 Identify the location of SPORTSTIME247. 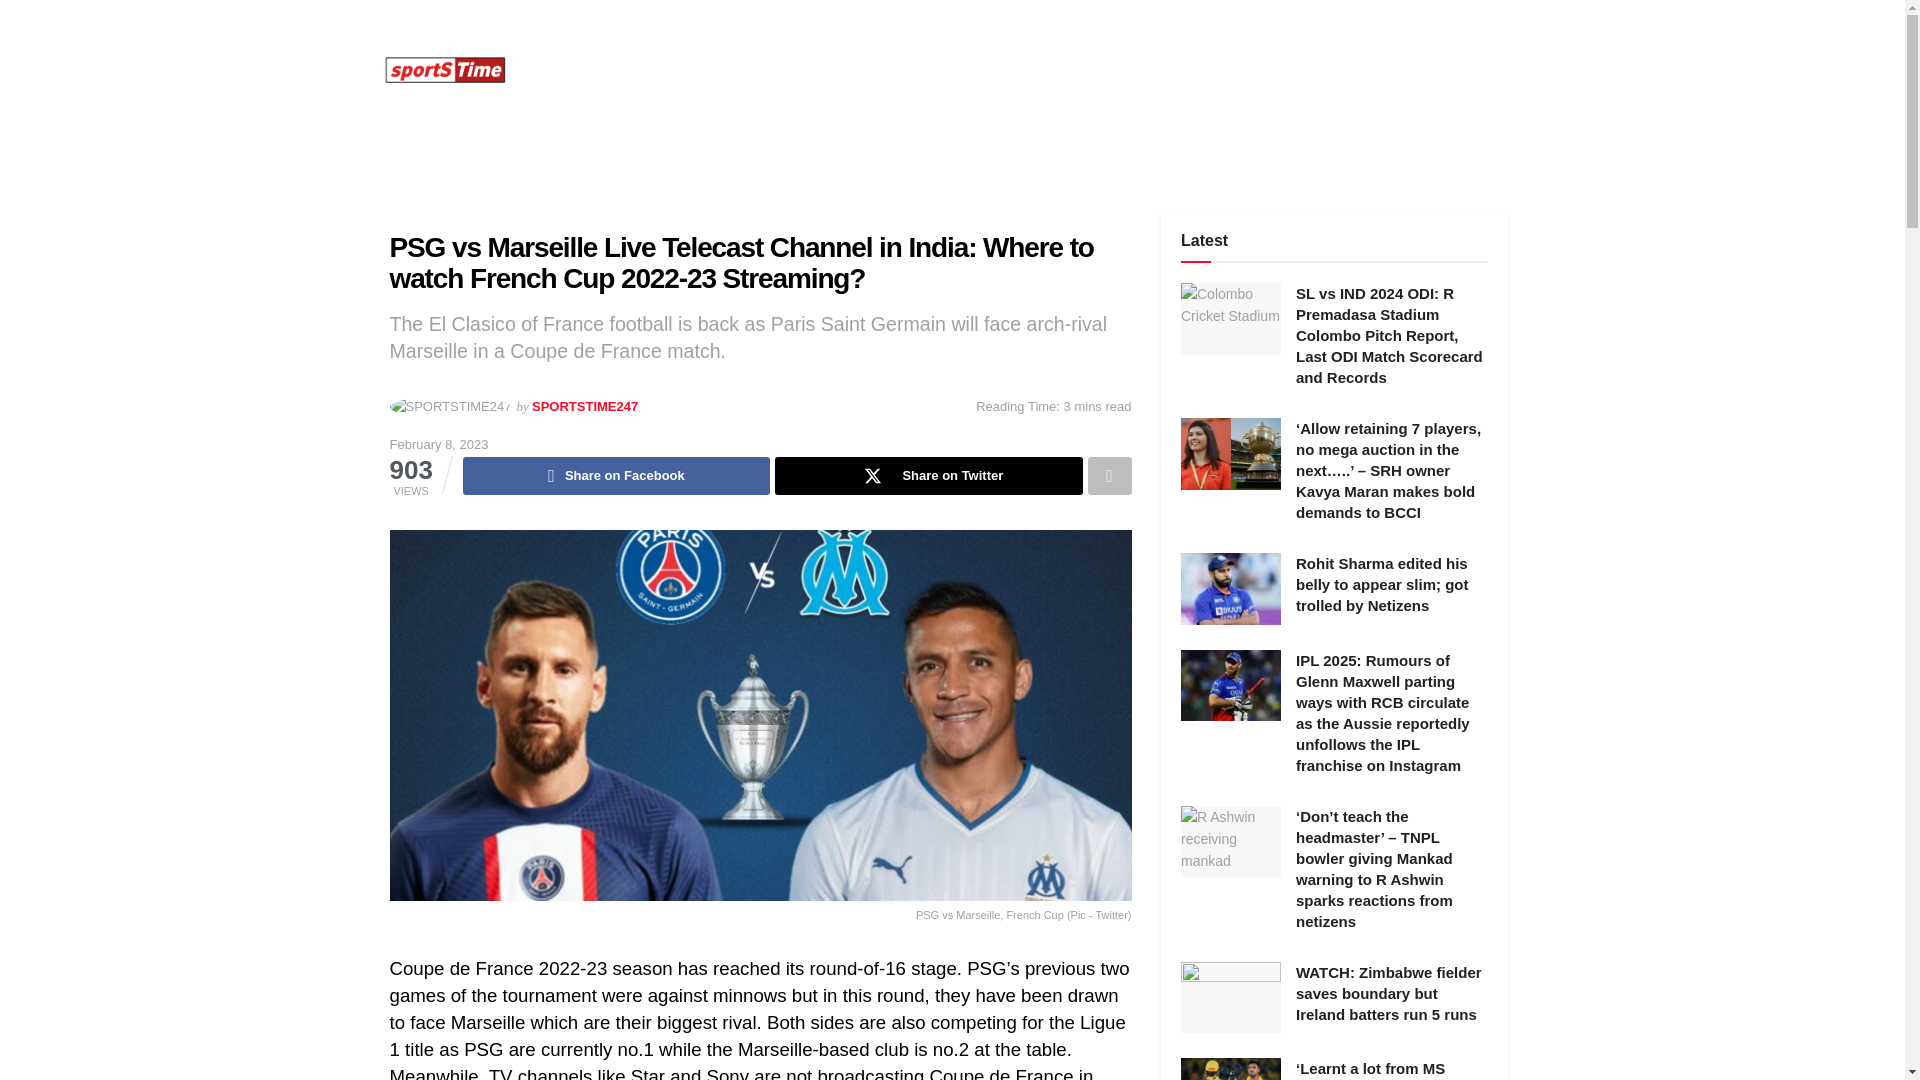
(584, 406).